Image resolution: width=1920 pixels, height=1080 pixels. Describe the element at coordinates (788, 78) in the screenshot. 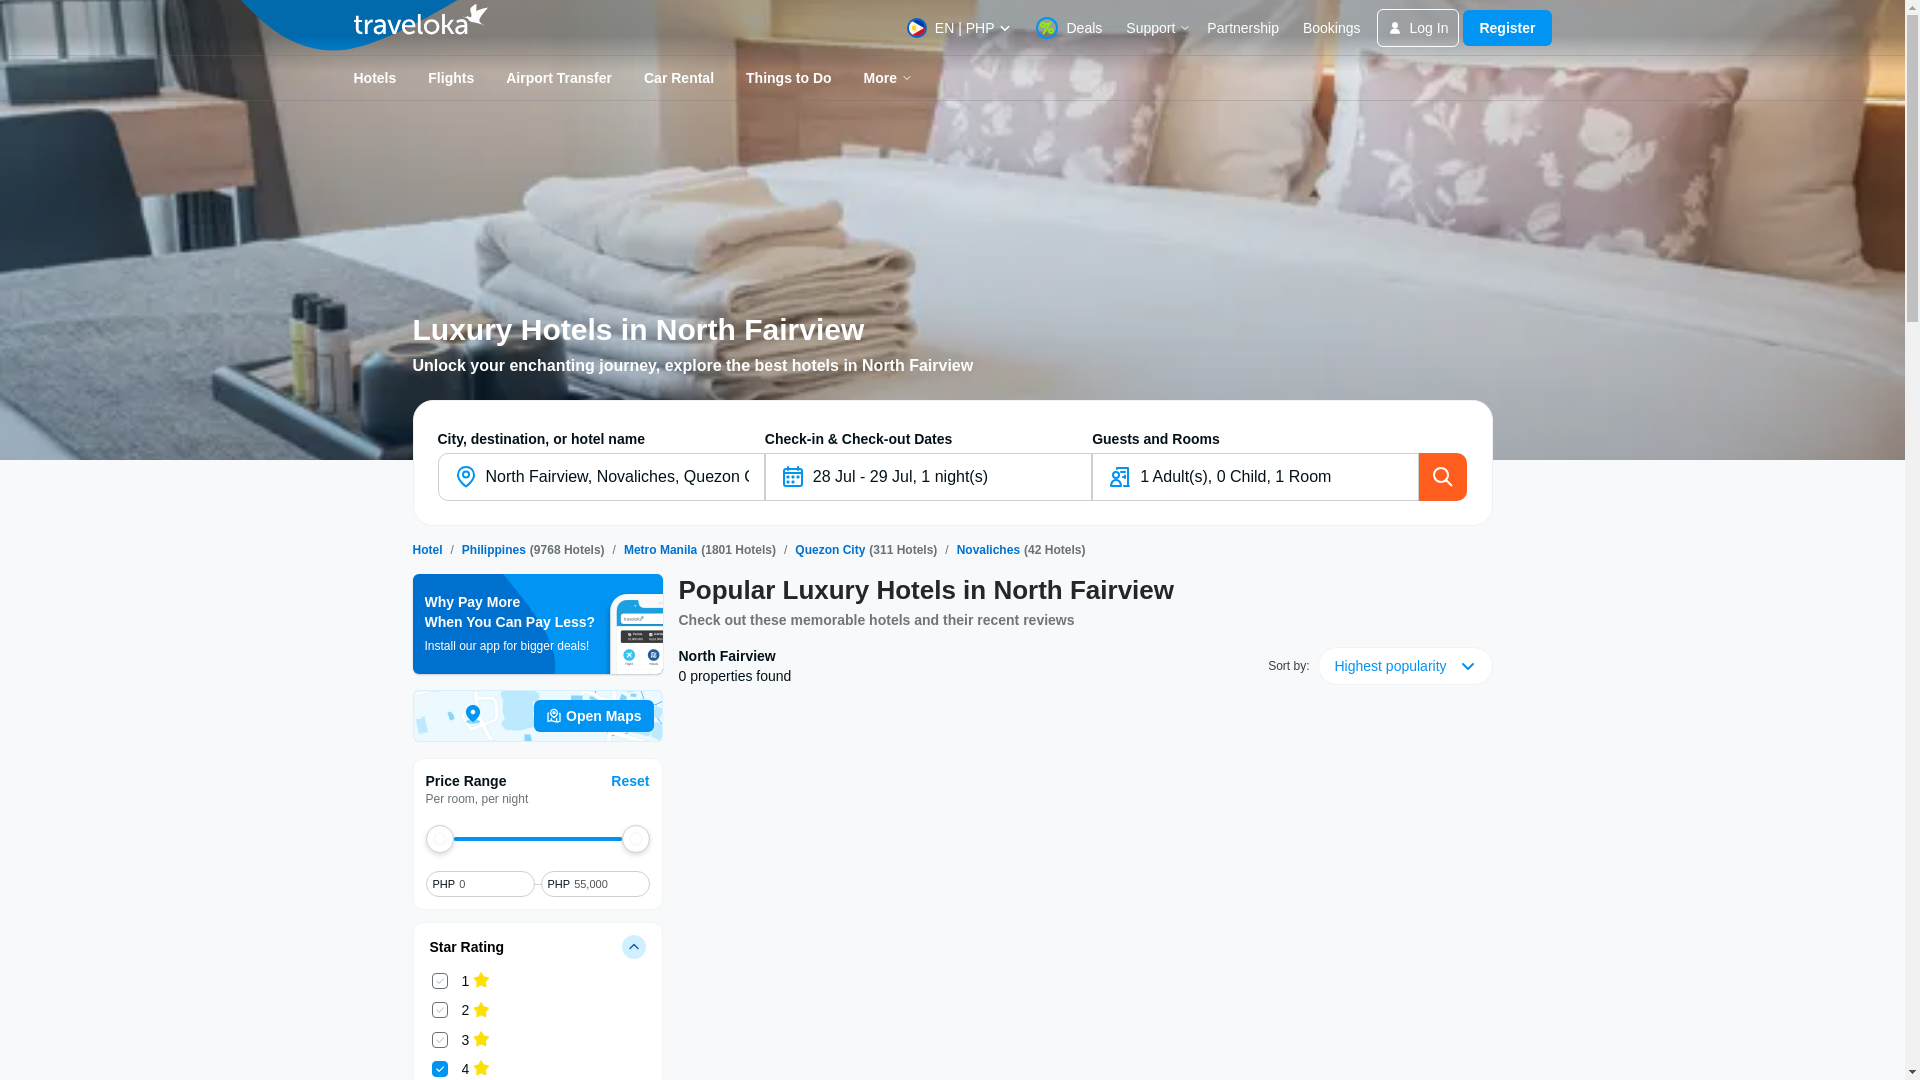

I see `Things to Do` at that location.